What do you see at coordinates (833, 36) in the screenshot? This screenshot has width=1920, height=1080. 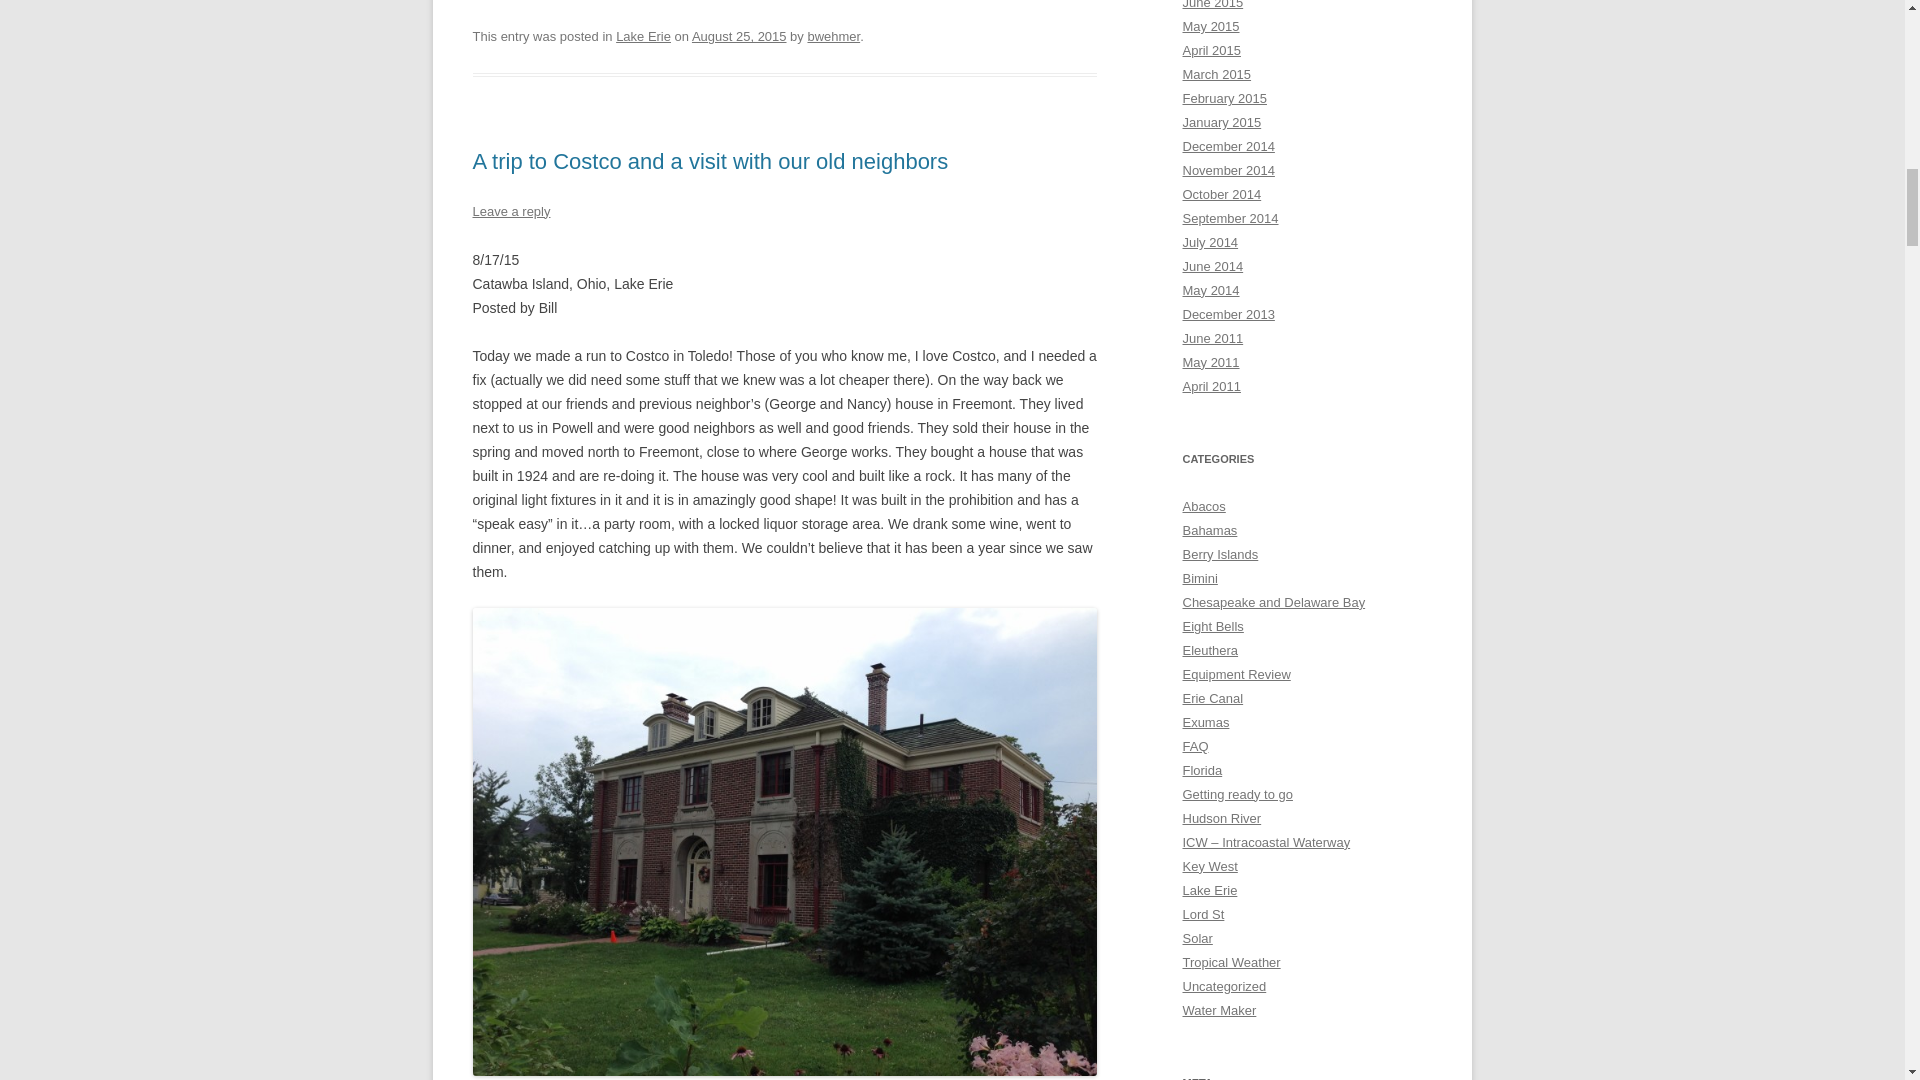 I see `View all posts by bwehmer` at bounding box center [833, 36].